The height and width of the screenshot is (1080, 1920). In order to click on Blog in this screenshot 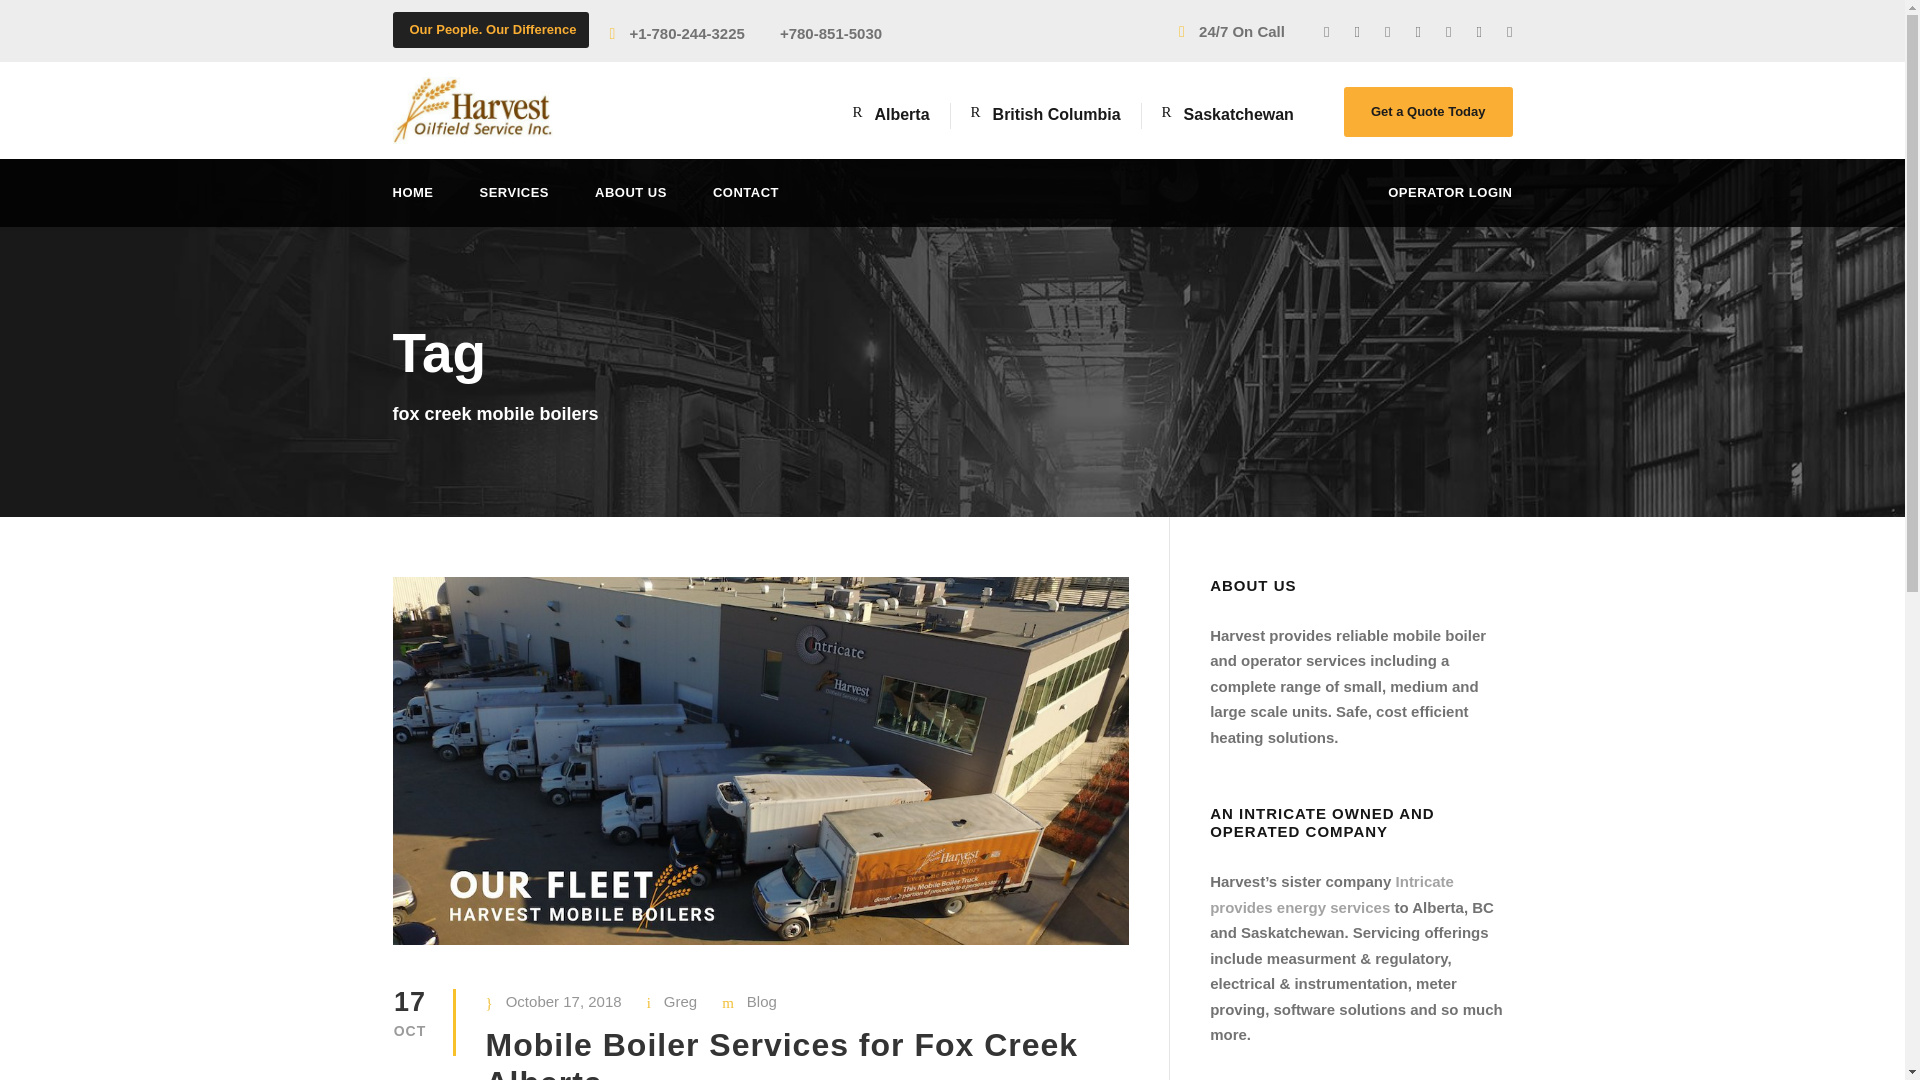, I will do `click(762, 1000)`.